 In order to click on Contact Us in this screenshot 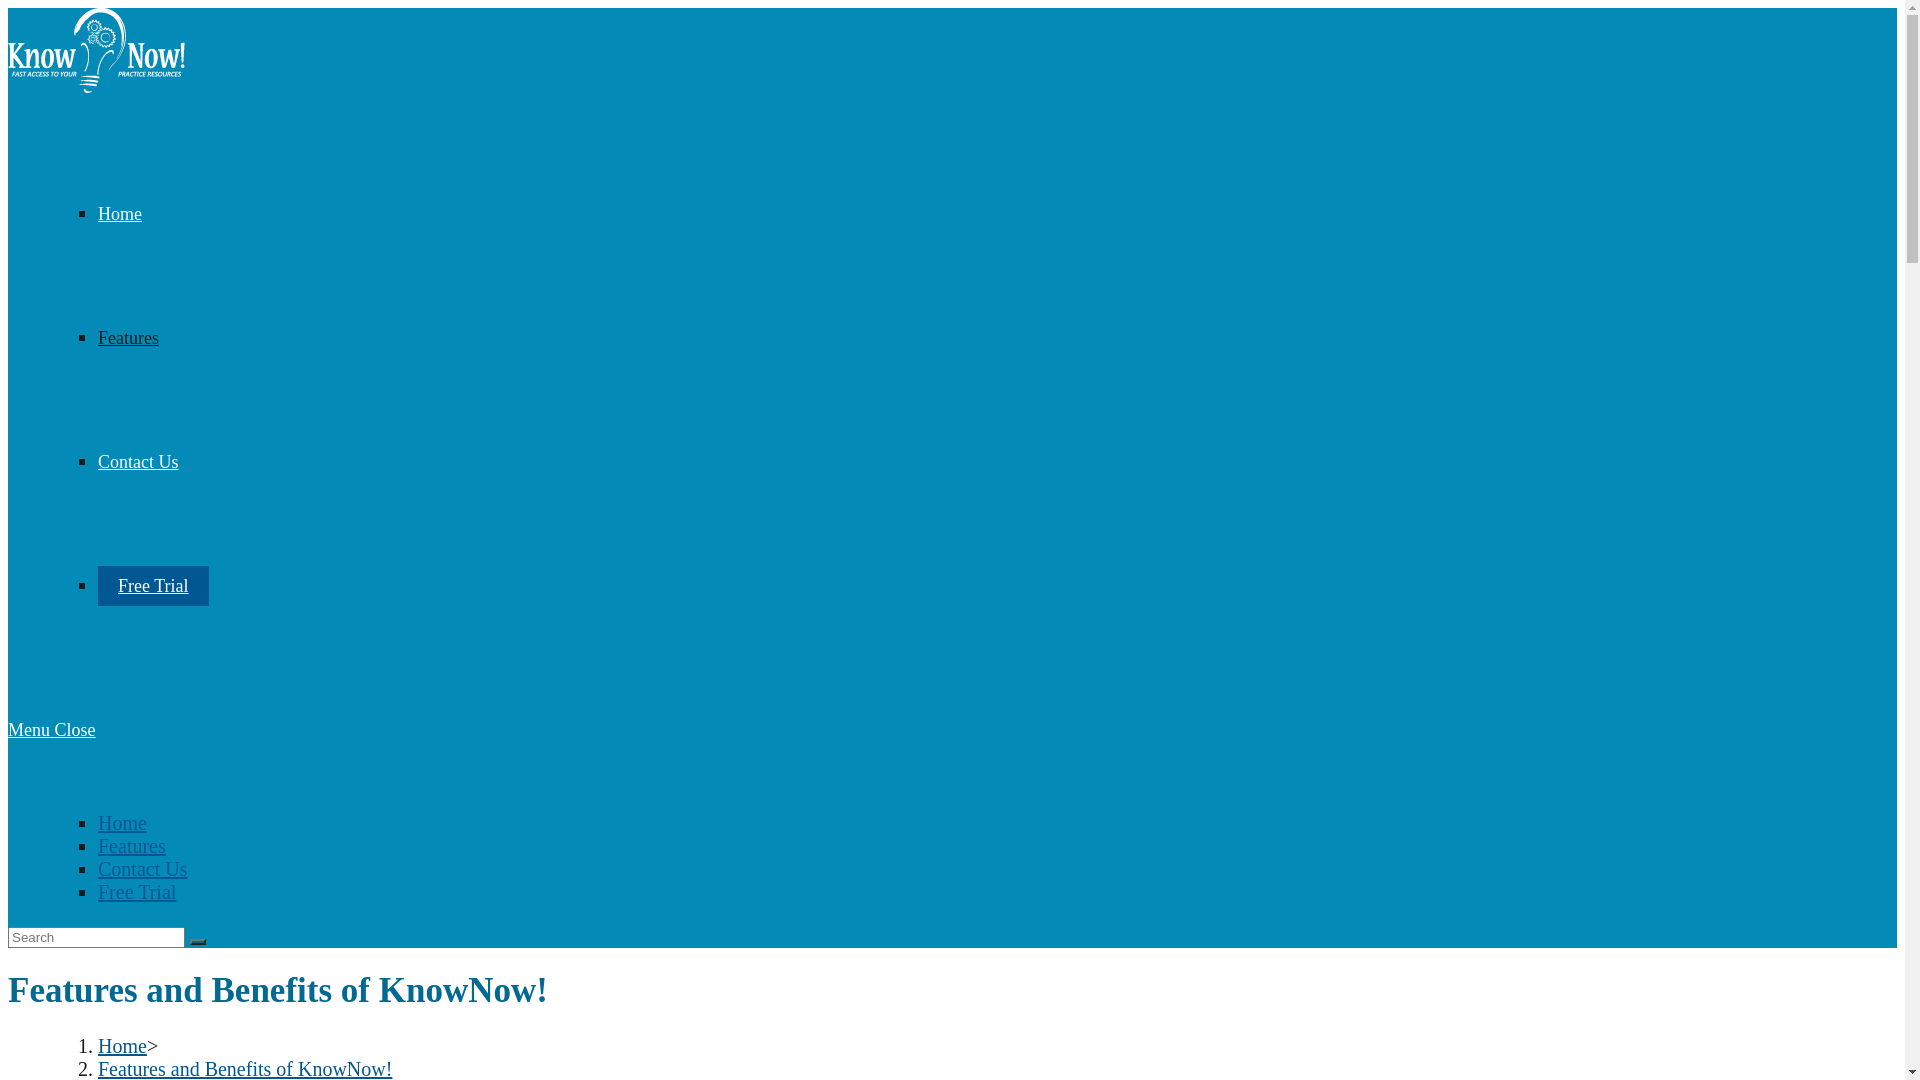, I will do `click(138, 462)`.